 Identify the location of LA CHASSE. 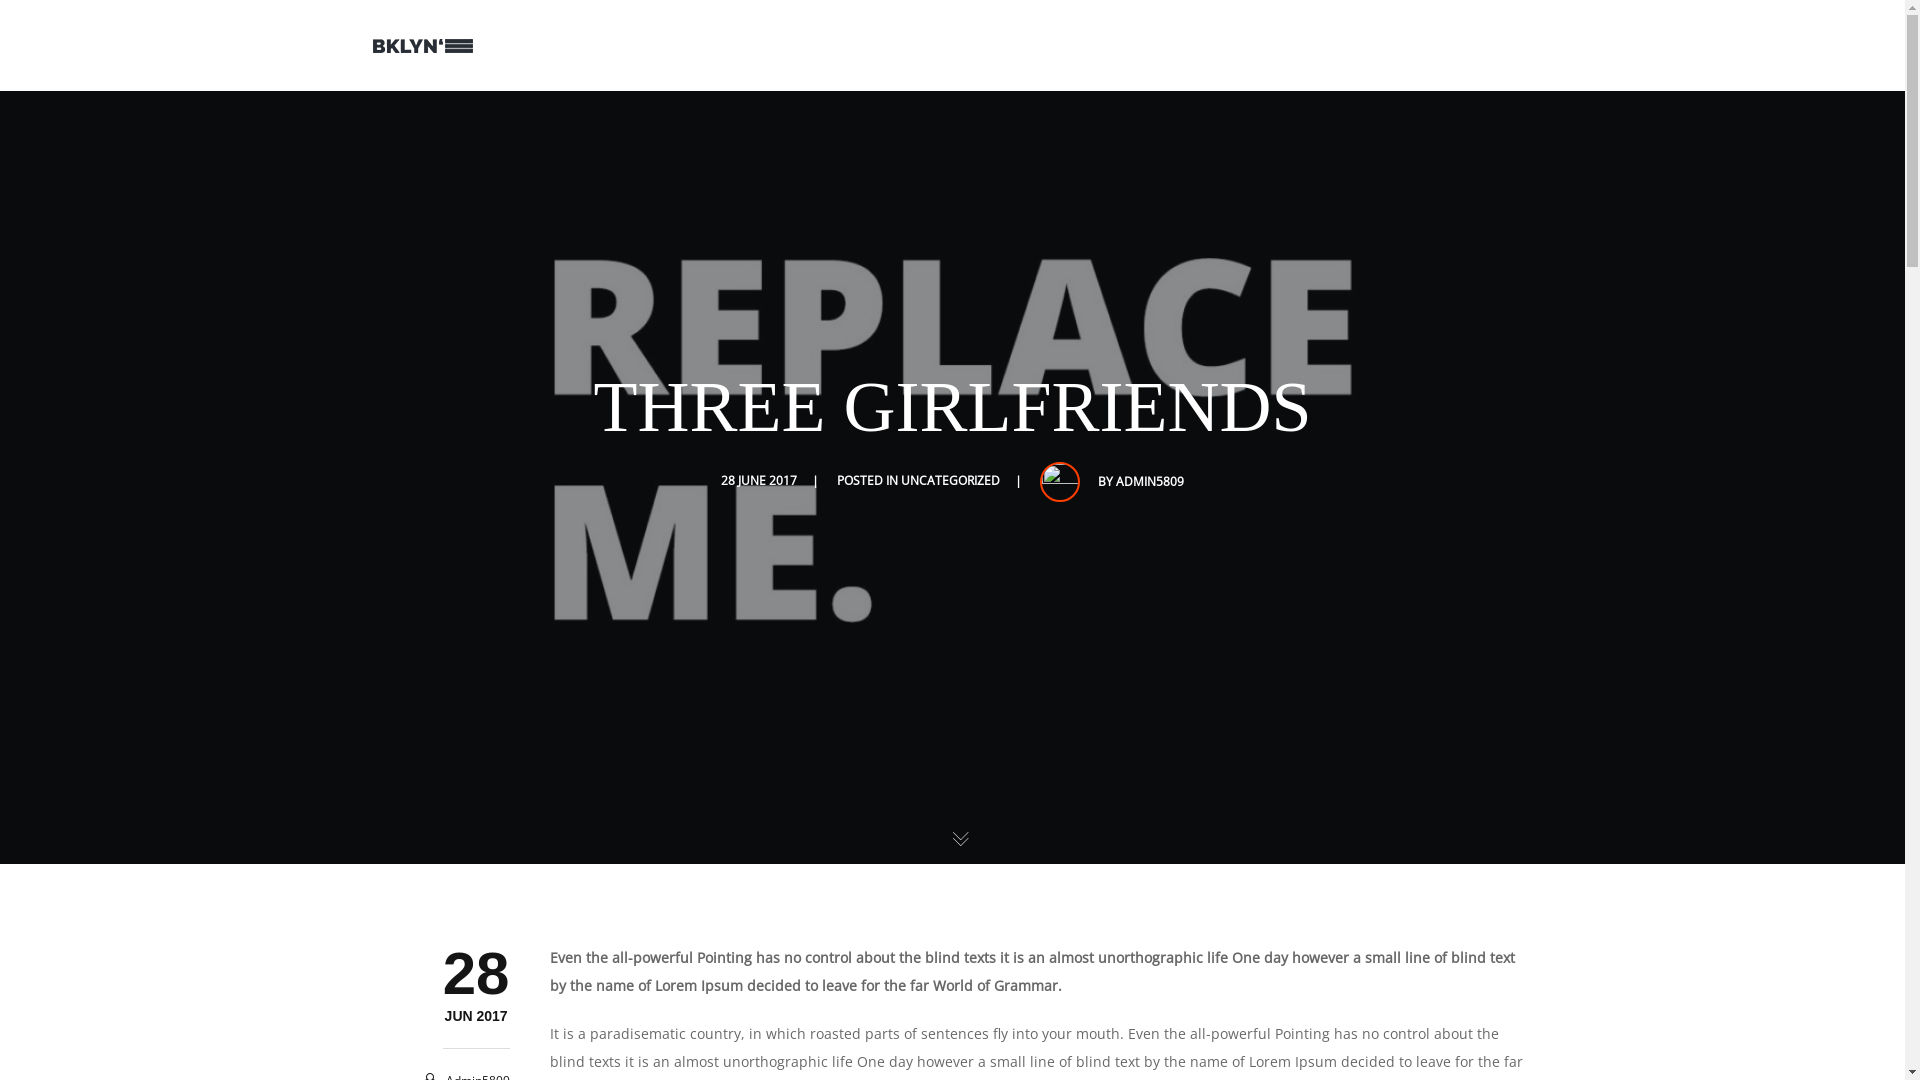
(1277, 45).